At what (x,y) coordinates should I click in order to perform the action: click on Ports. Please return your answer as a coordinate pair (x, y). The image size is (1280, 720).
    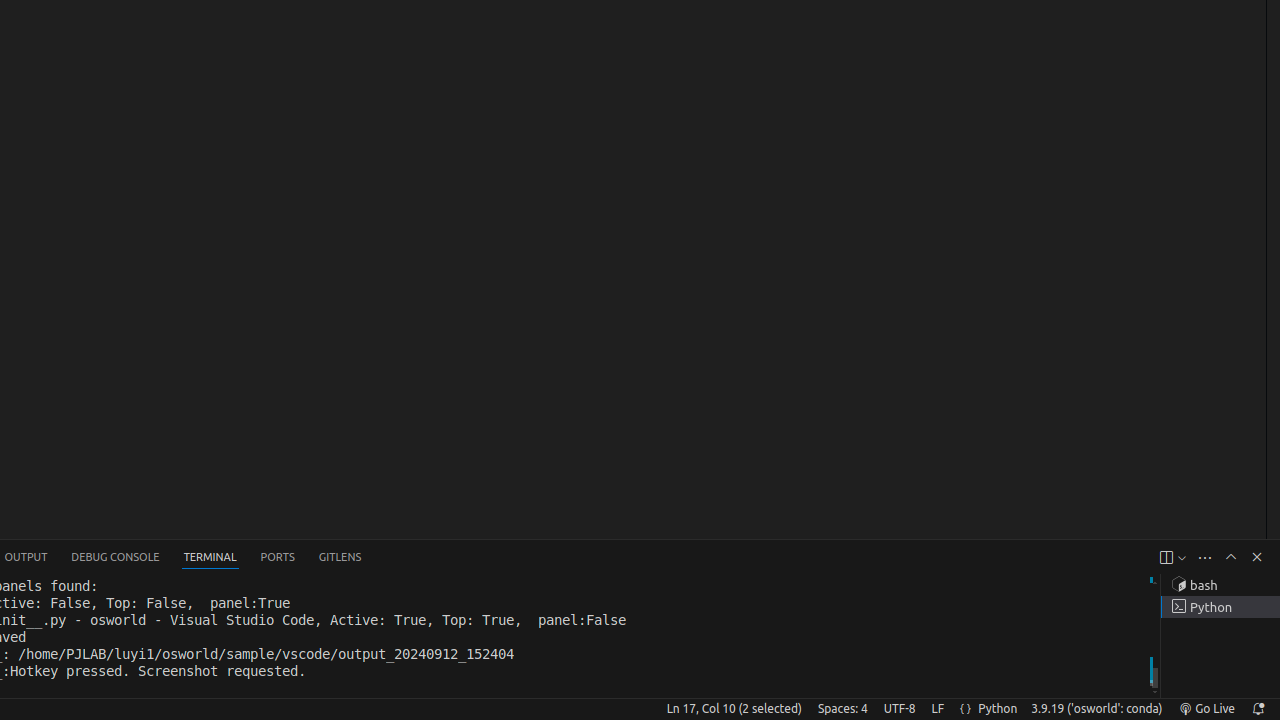
    Looking at the image, I should click on (278, 558).